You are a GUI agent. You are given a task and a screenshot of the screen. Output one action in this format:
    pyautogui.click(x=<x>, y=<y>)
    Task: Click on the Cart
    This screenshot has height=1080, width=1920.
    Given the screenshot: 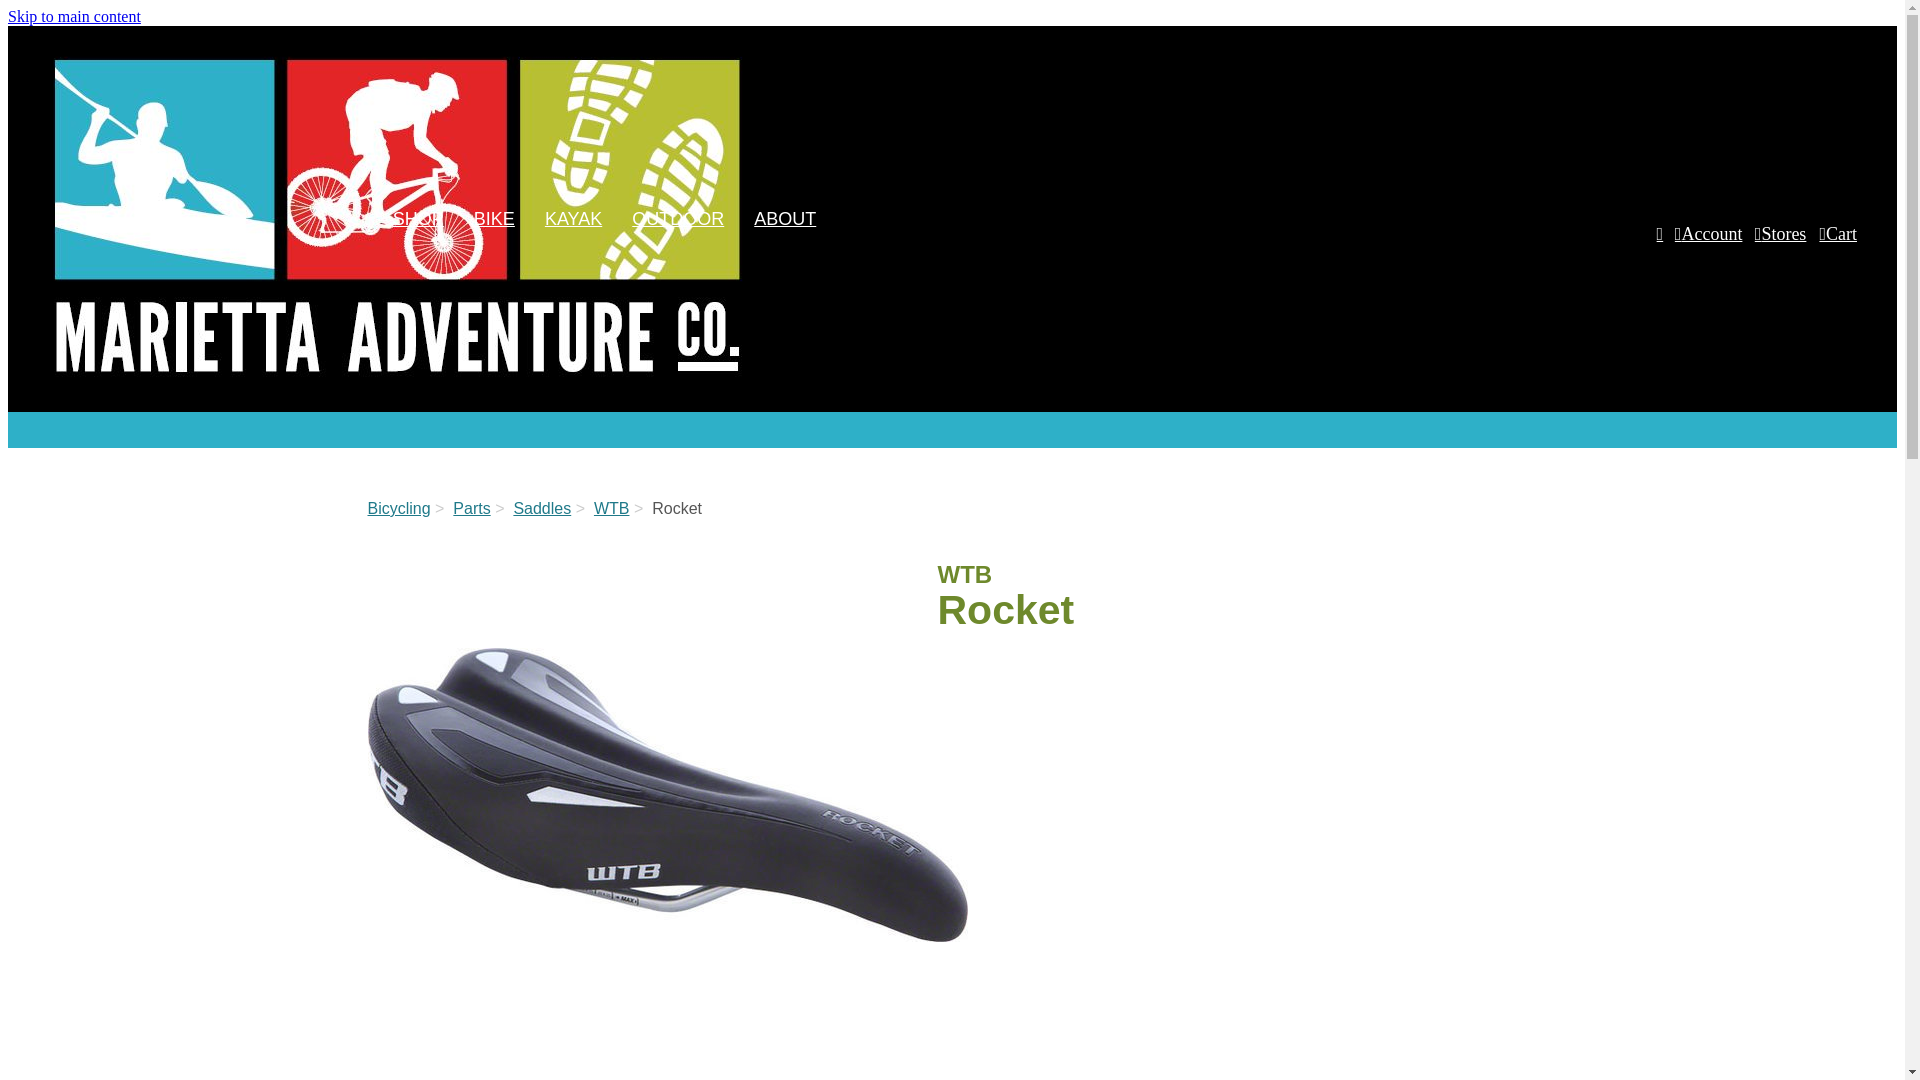 What is the action you would take?
    pyautogui.click(x=1837, y=244)
    